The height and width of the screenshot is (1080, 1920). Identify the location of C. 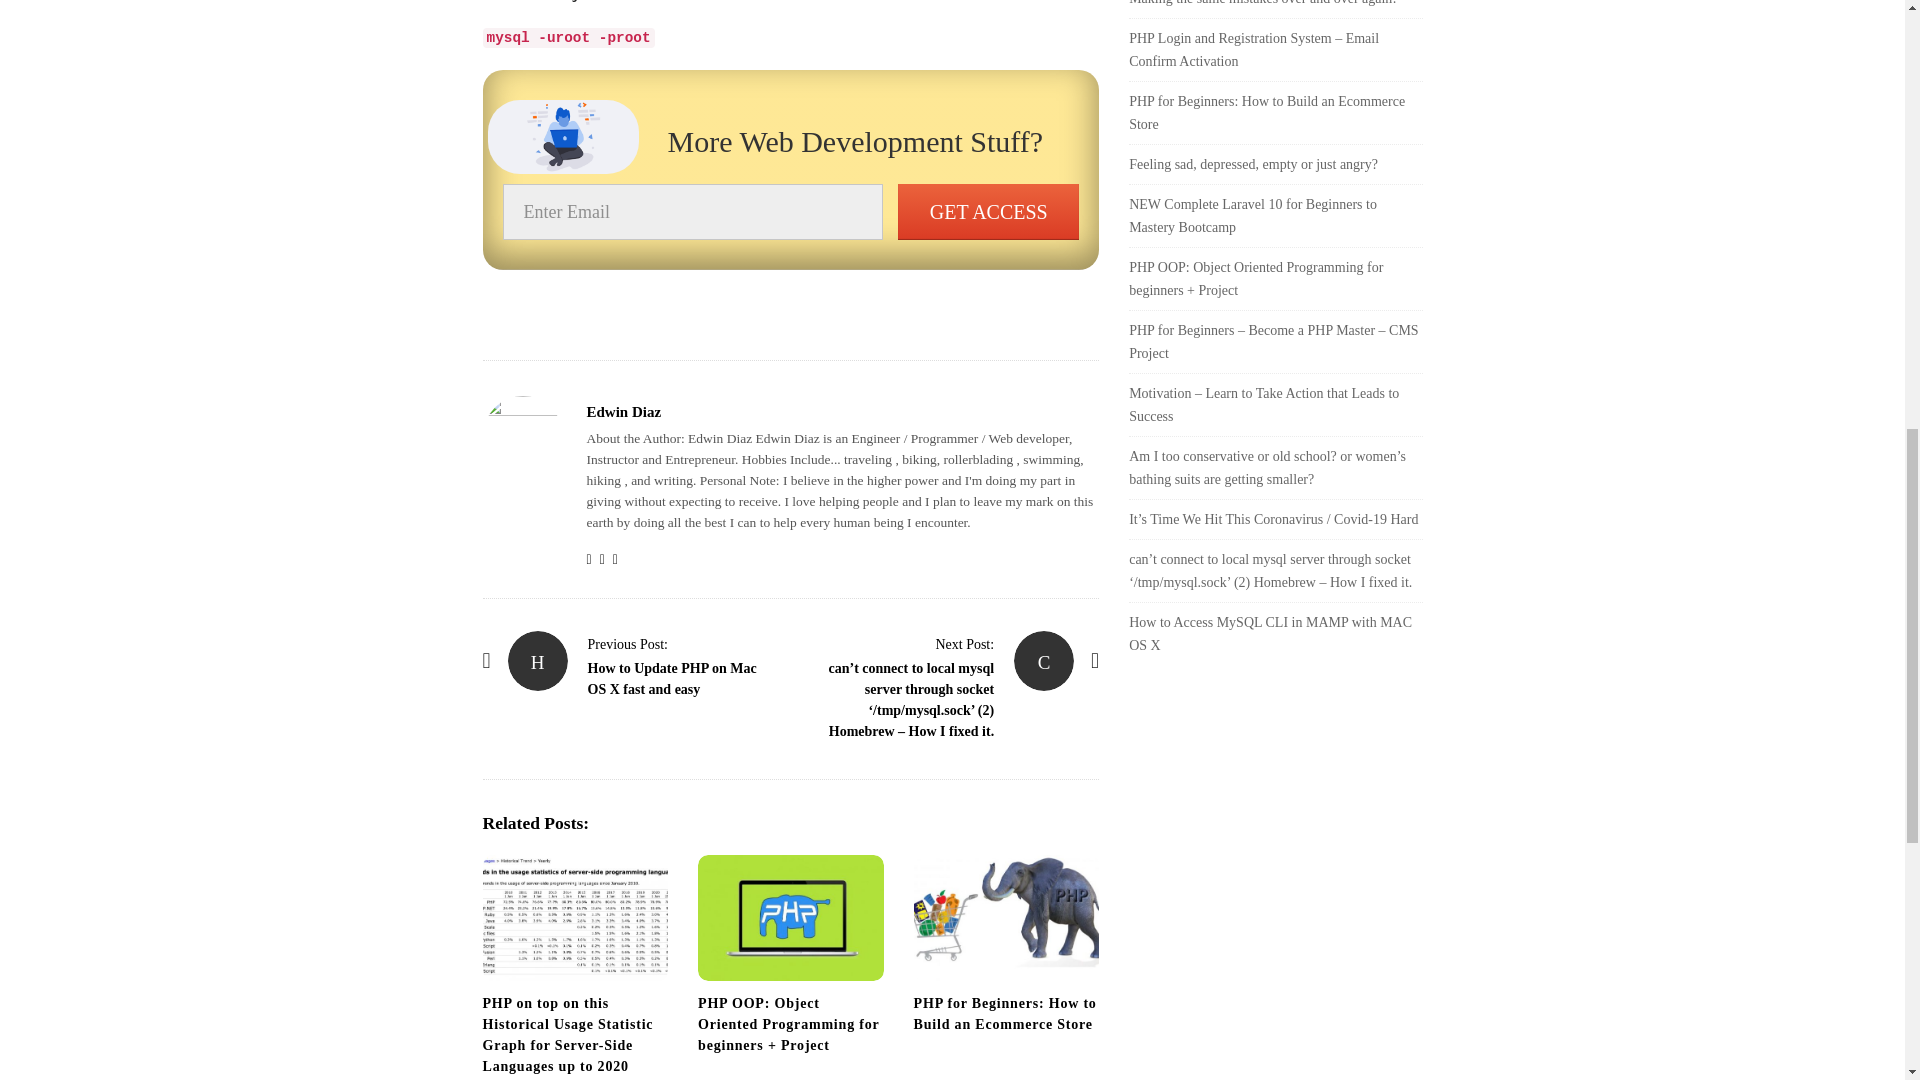
(1043, 660).